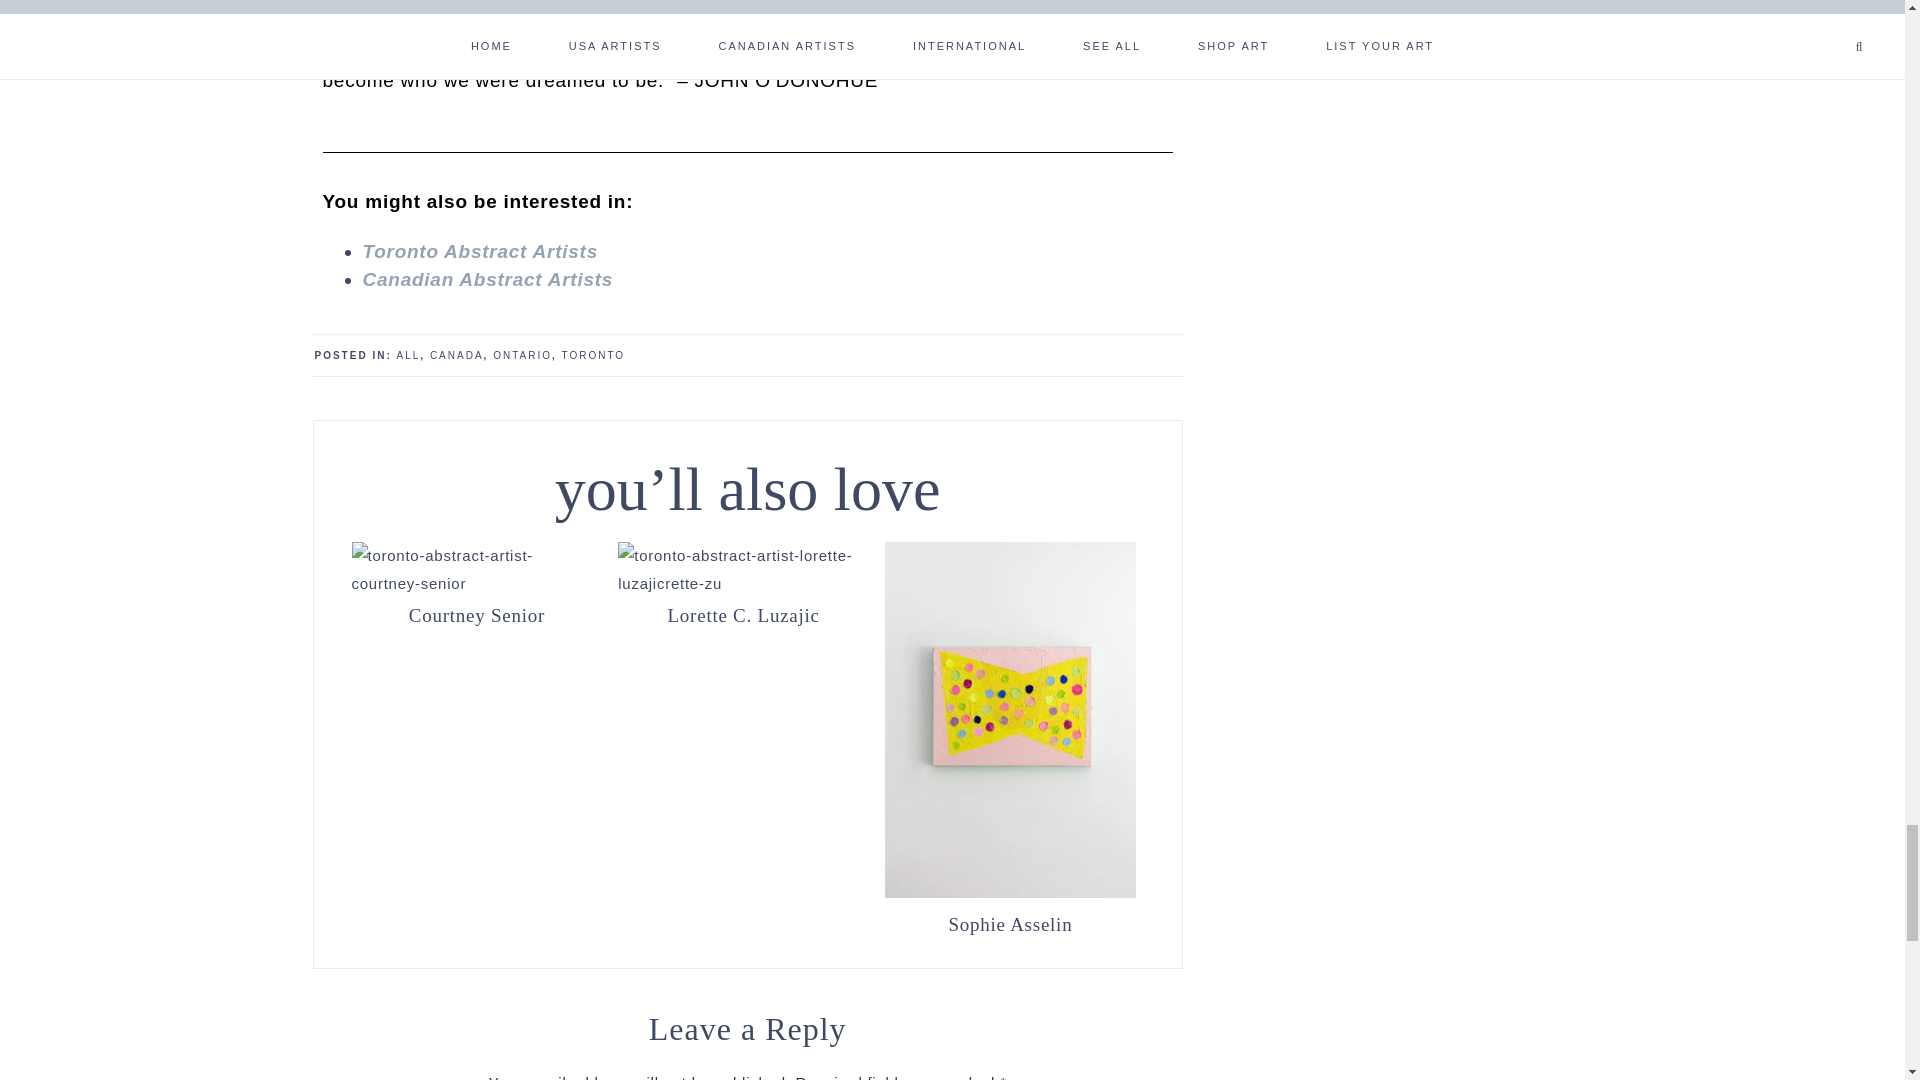 Image resolution: width=1920 pixels, height=1080 pixels. I want to click on Permanent Link to Lorette C. Luzajic, so click(744, 614).